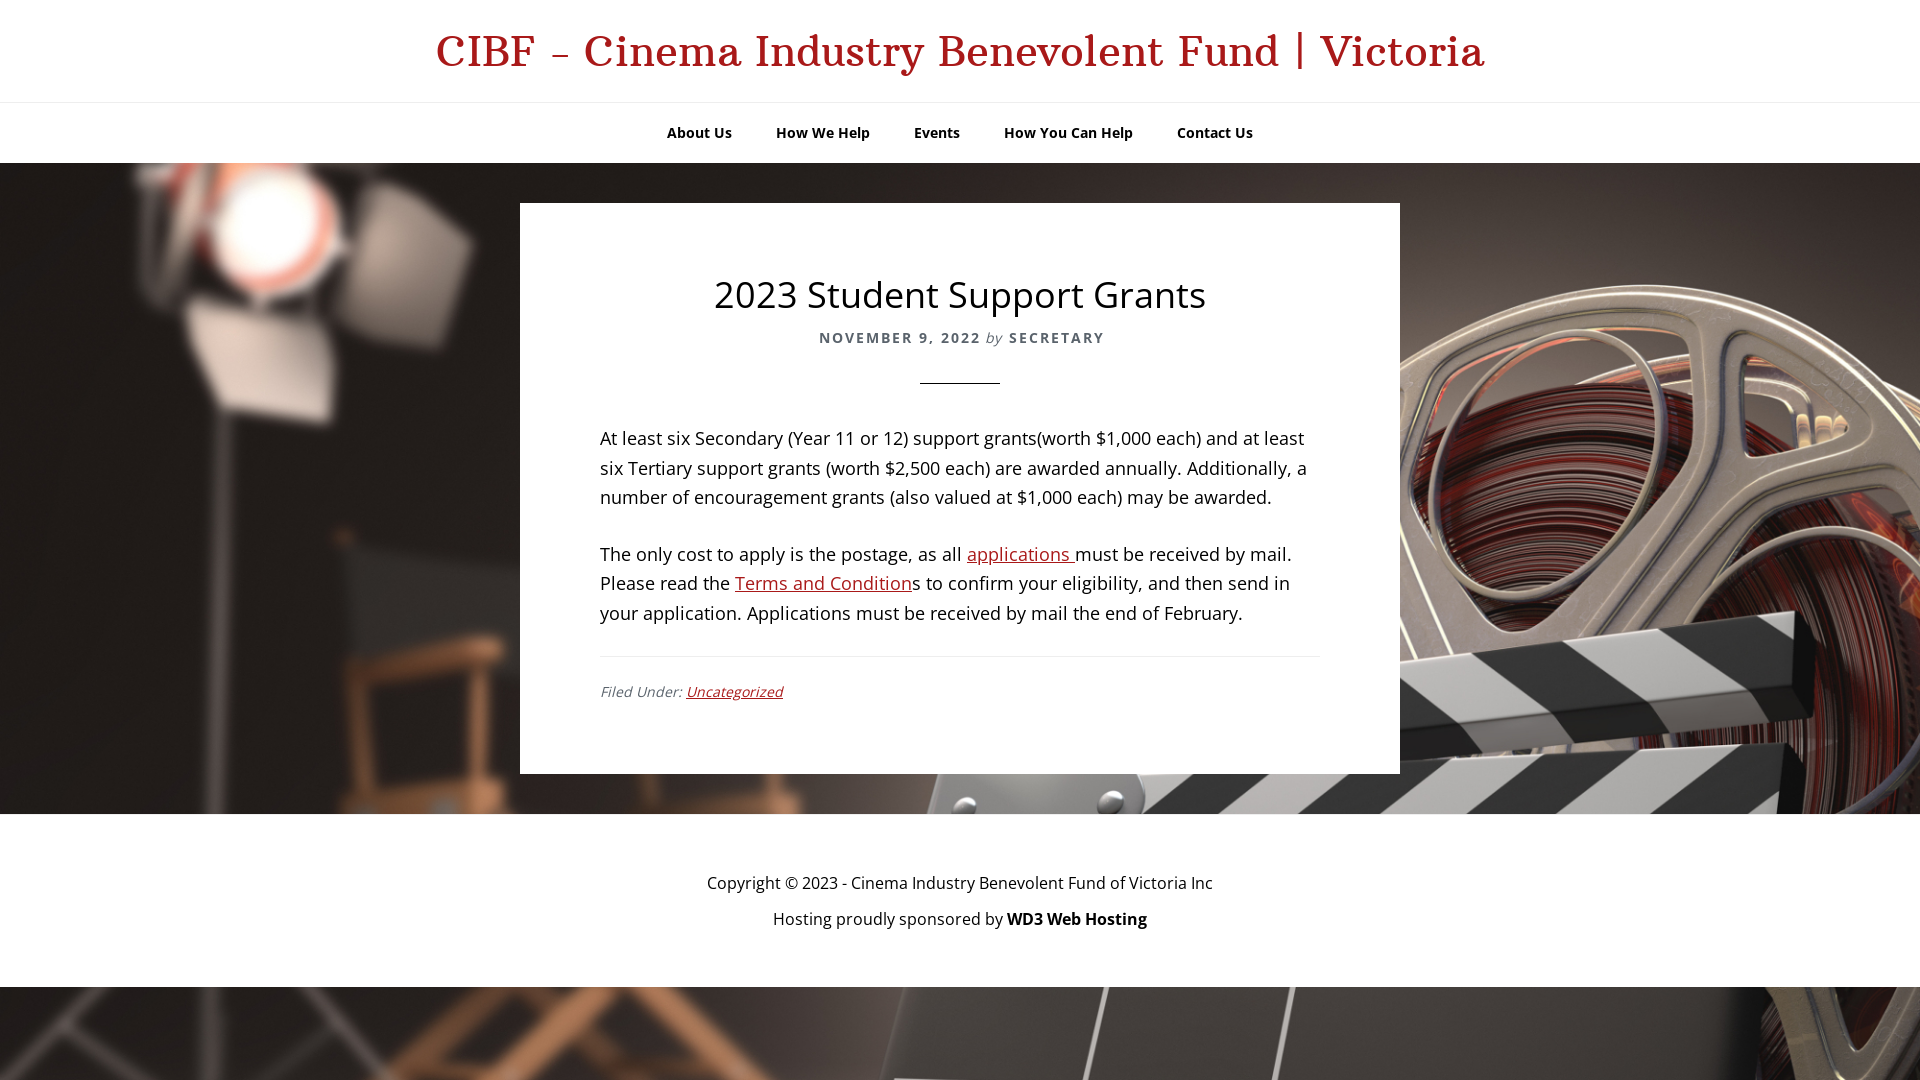 The height and width of the screenshot is (1080, 1920). I want to click on Terms and Condition, so click(824, 583).